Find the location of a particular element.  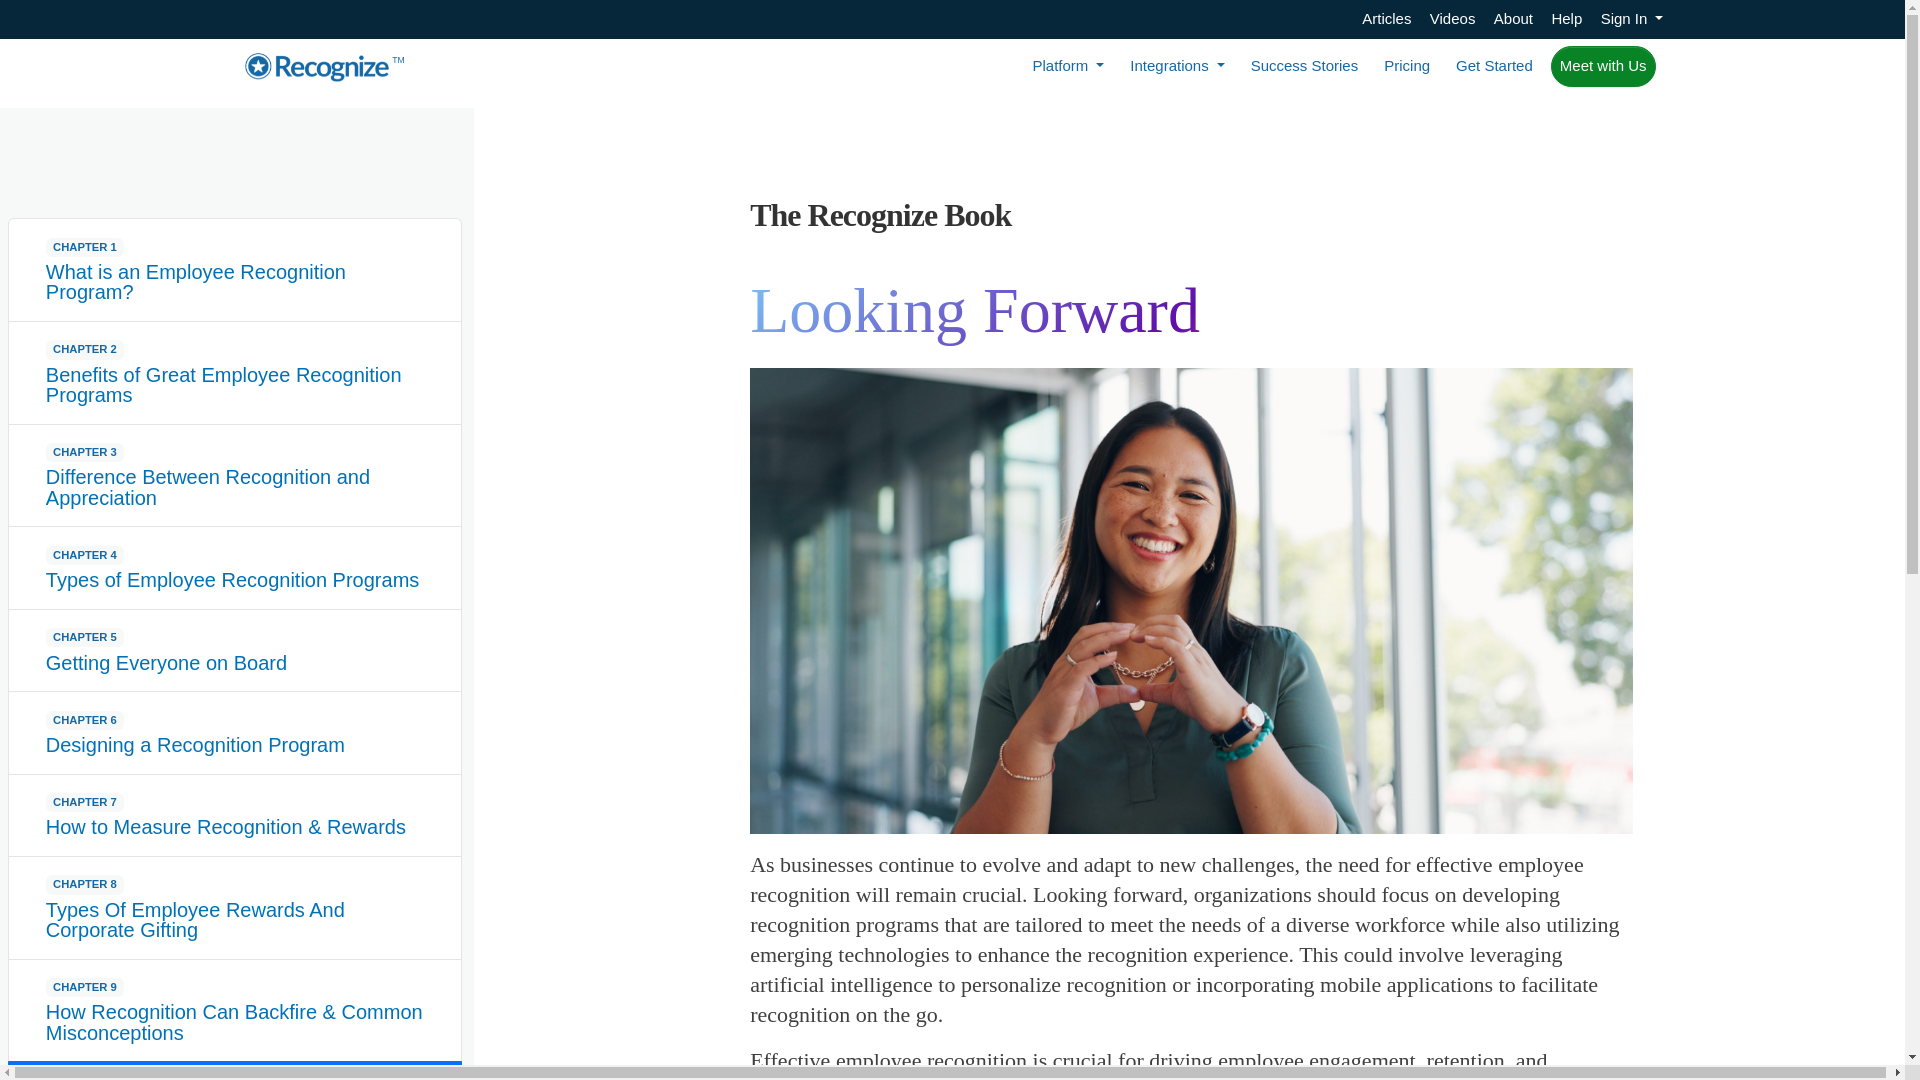

Platform is located at coordinates (1067, 66).